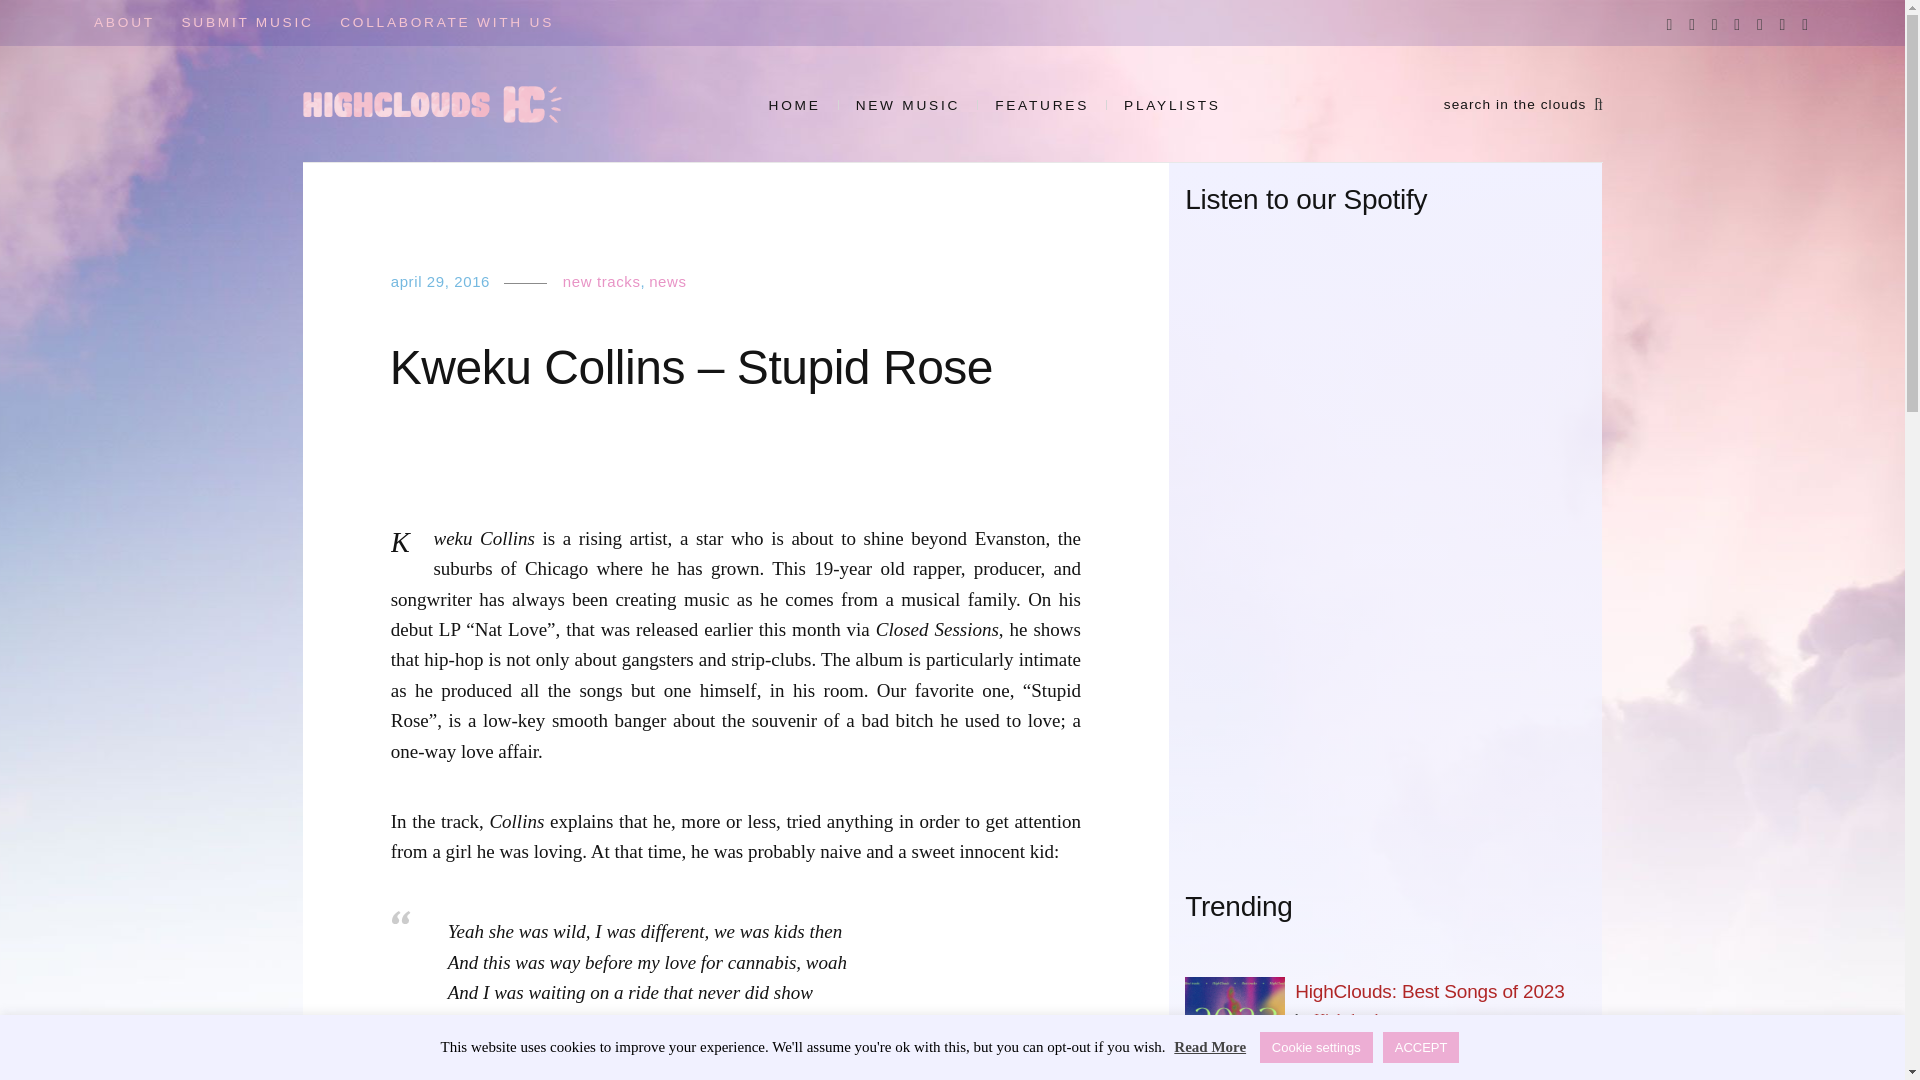  Describe the element at coordinates (1172, 105) in the screenshot. I see `Playlists` at that location.